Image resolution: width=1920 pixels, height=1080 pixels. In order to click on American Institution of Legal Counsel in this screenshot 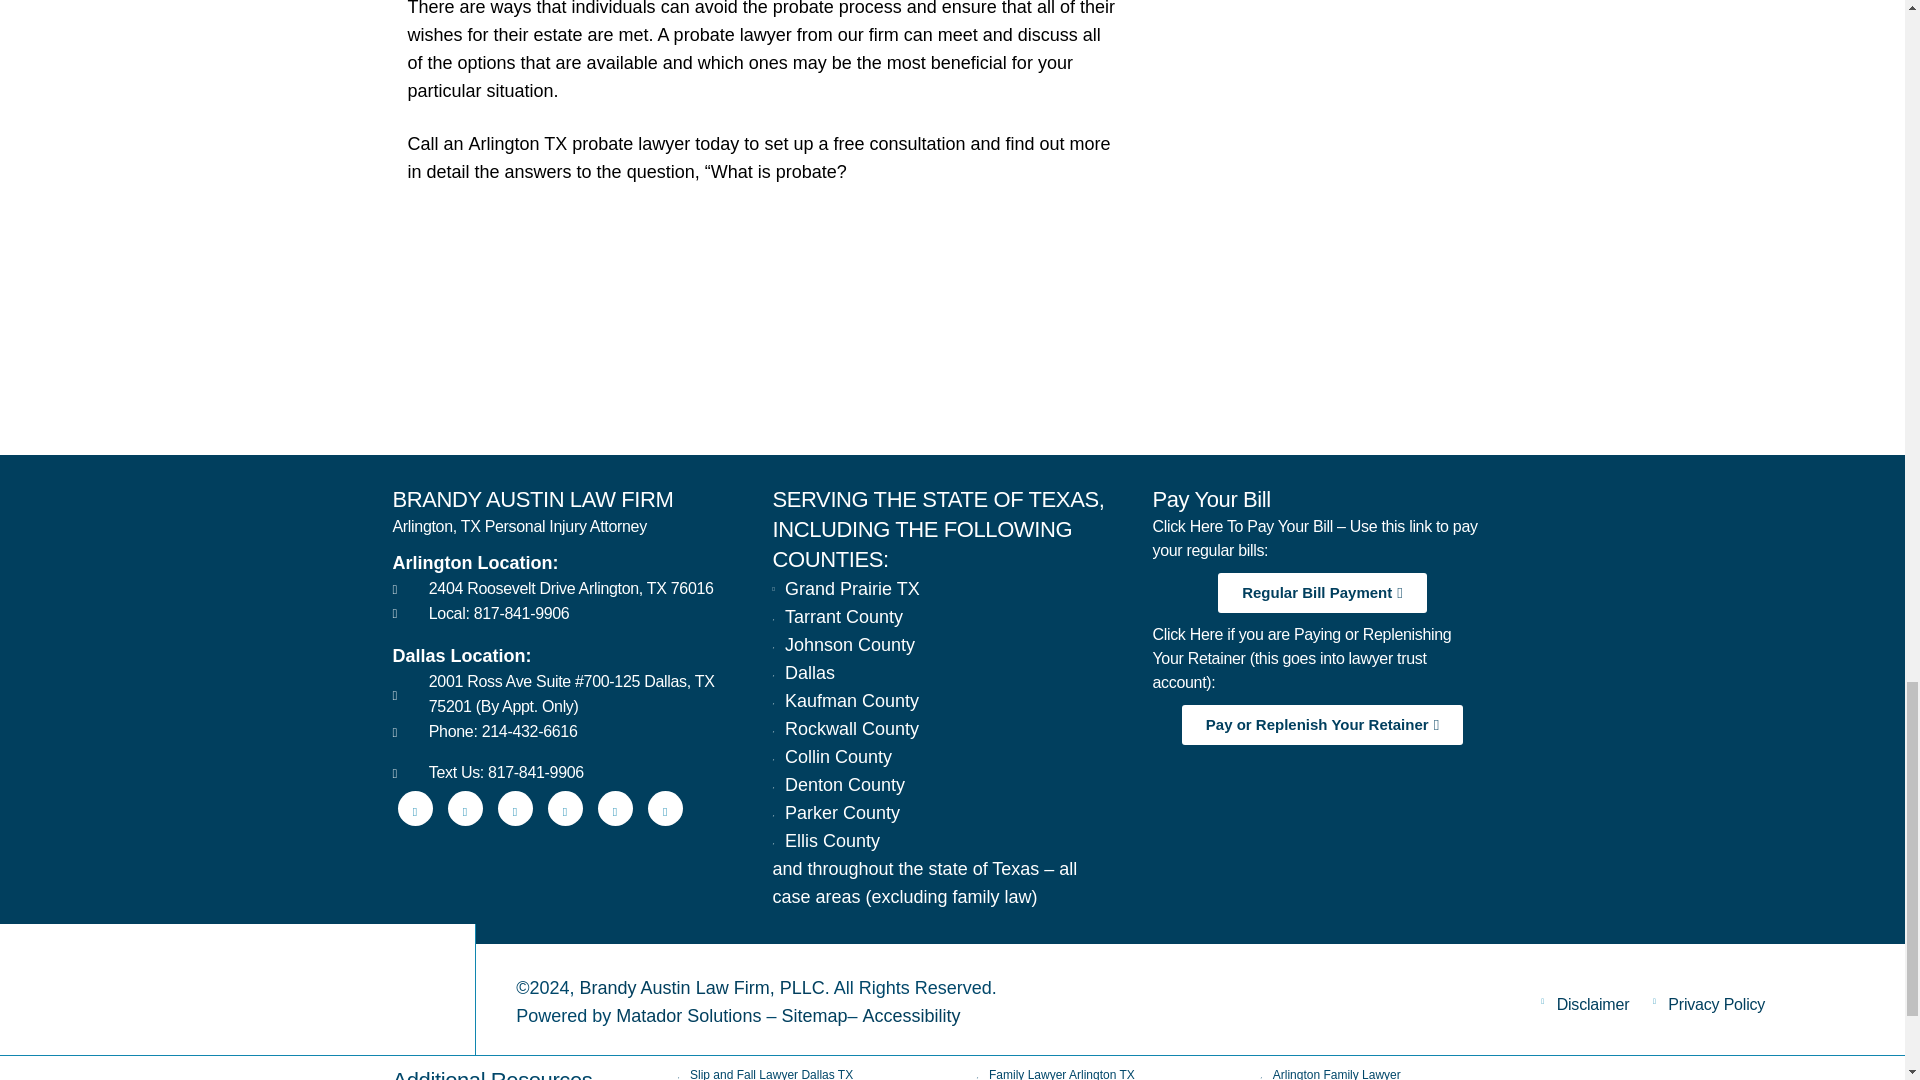, I will do `click(1132, 370)`.